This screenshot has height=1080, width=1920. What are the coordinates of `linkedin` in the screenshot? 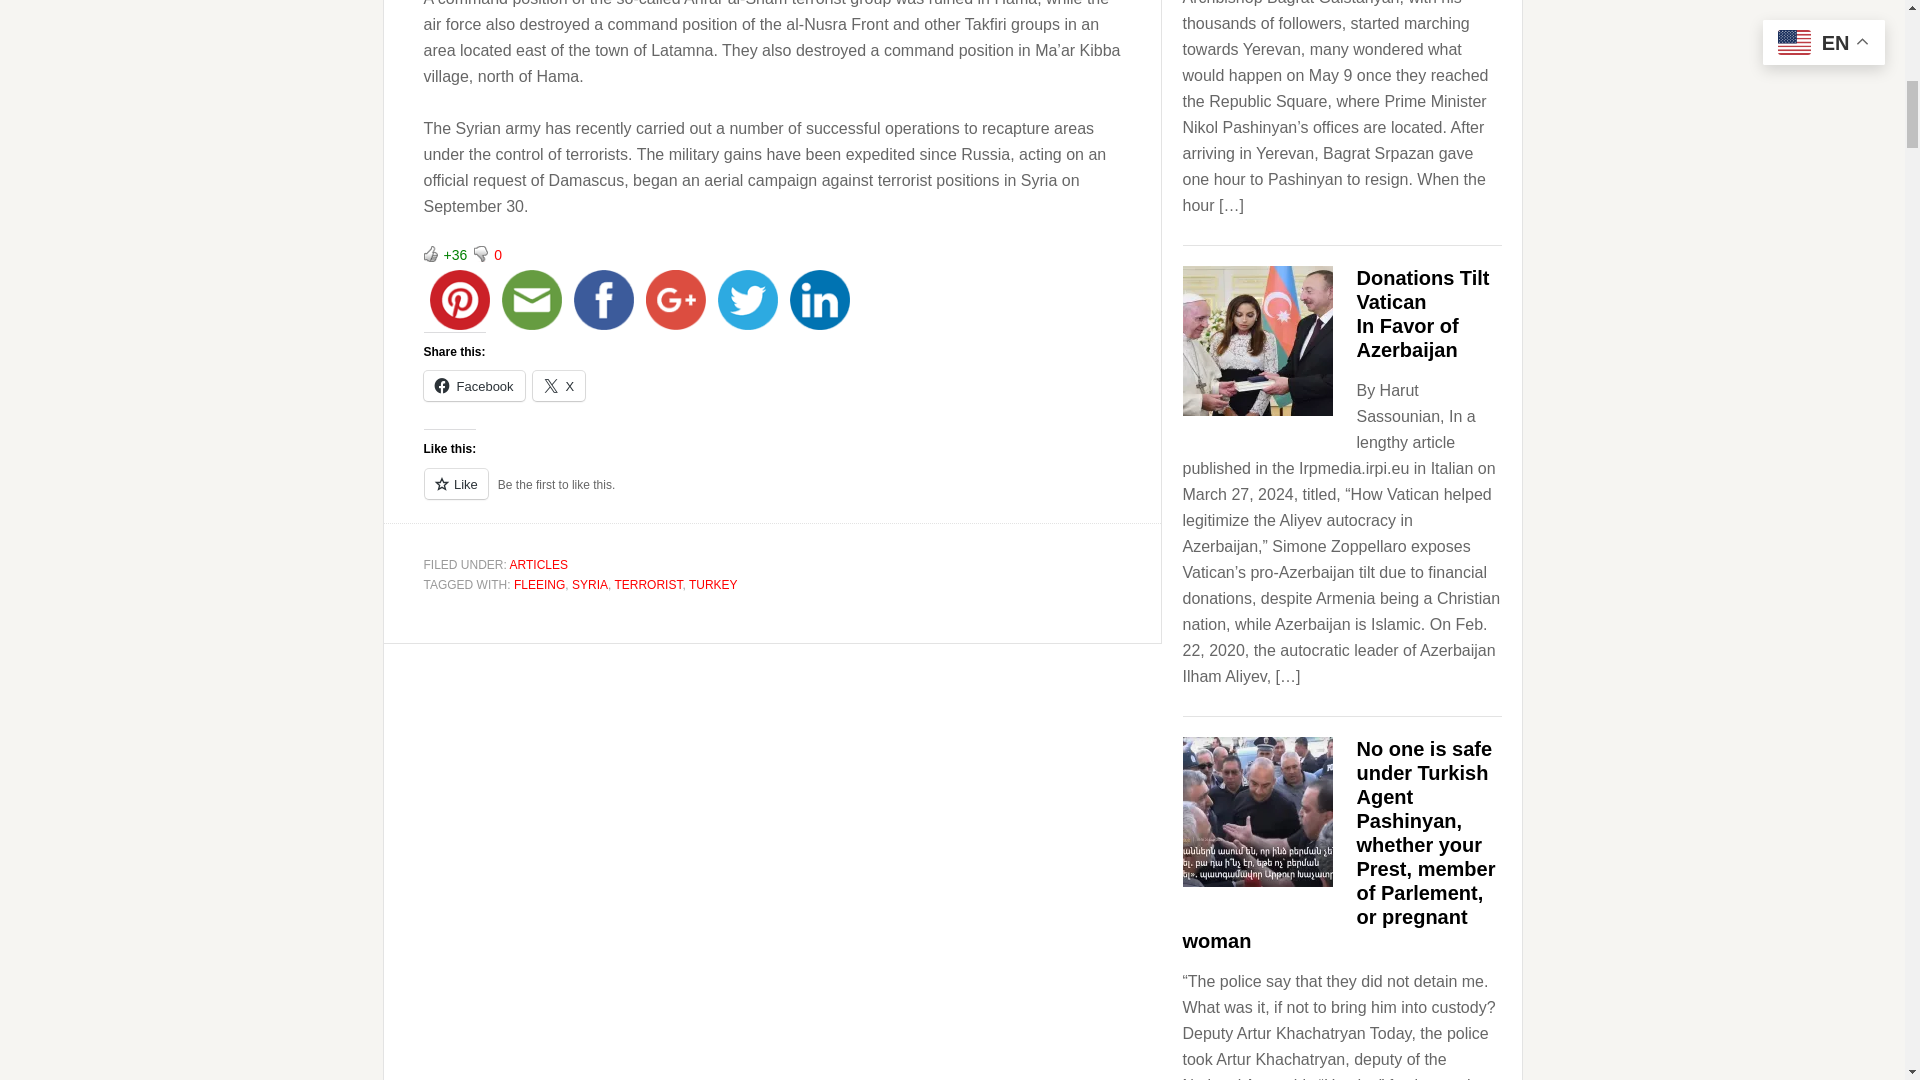 It's located at (820, 299).